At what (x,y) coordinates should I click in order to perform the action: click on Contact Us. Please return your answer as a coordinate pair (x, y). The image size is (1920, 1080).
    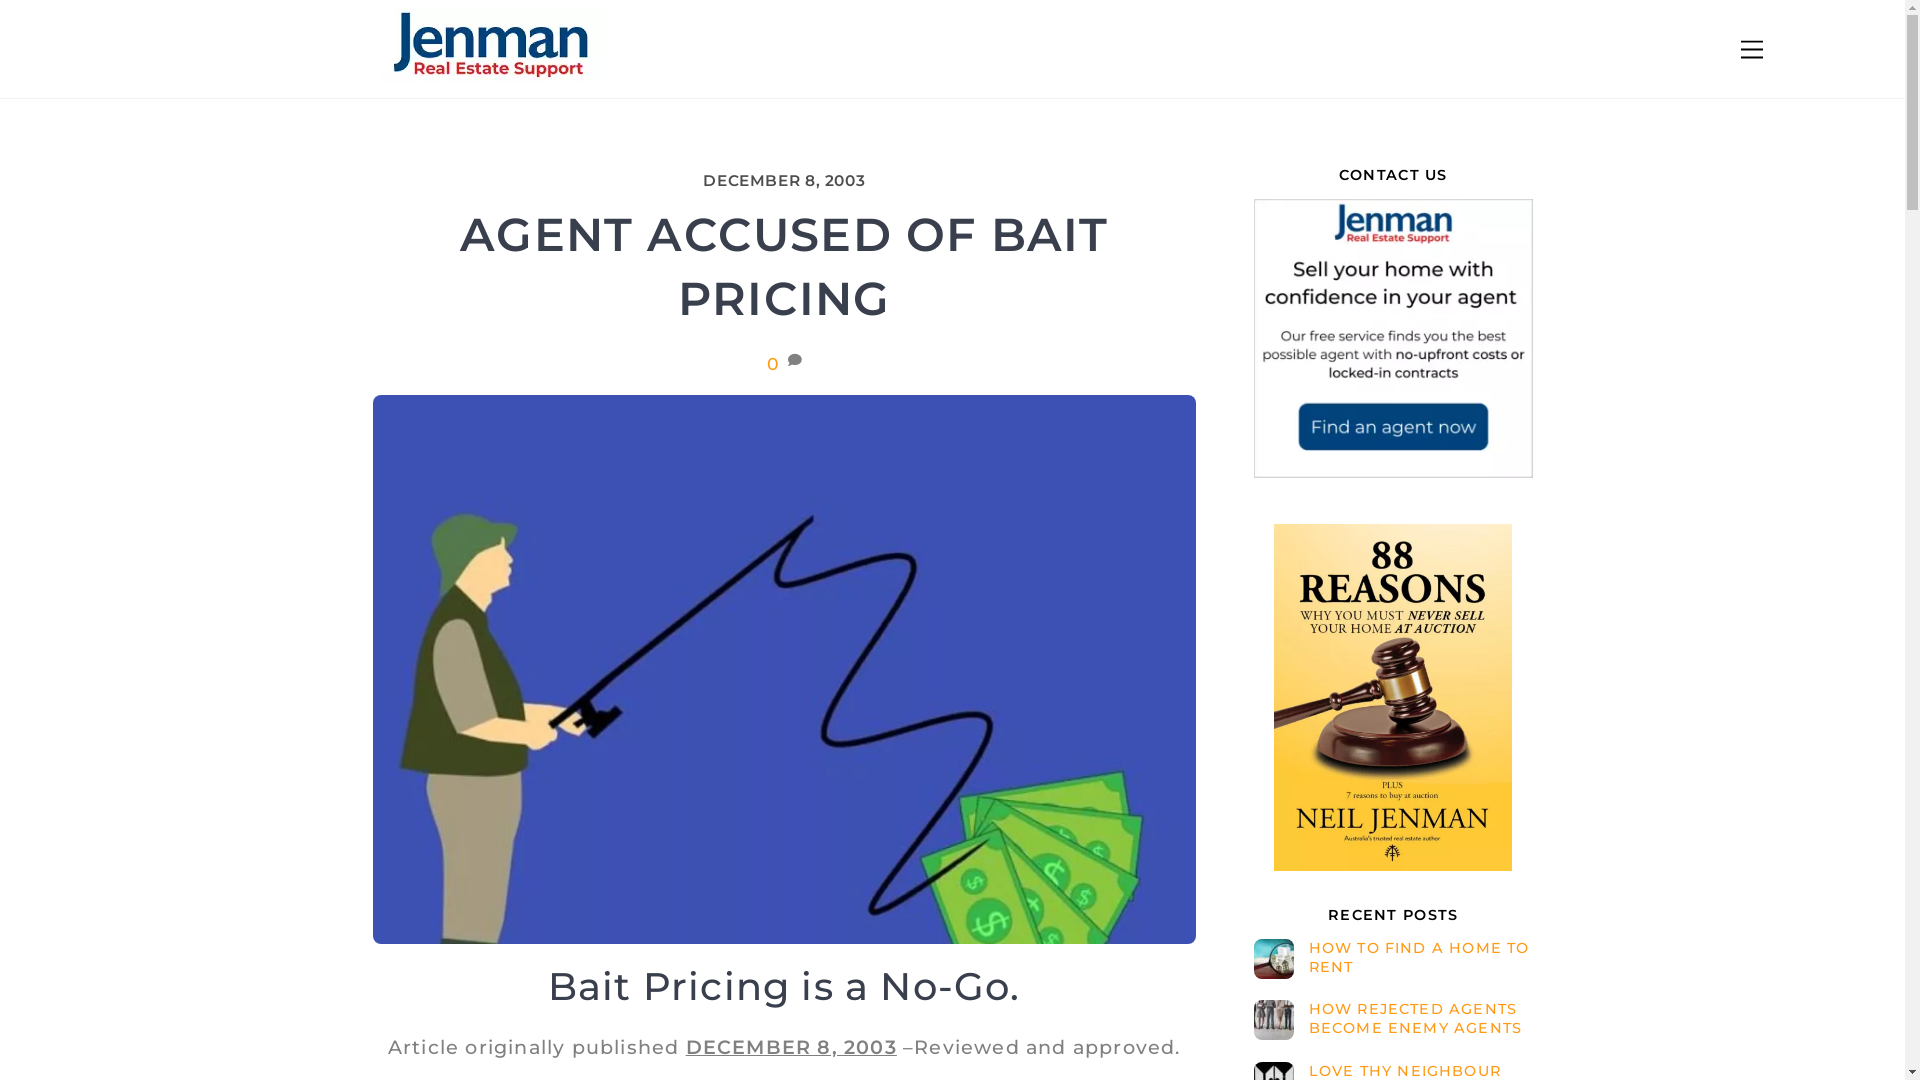
    Looking at the image, I should click on (1393, 338).